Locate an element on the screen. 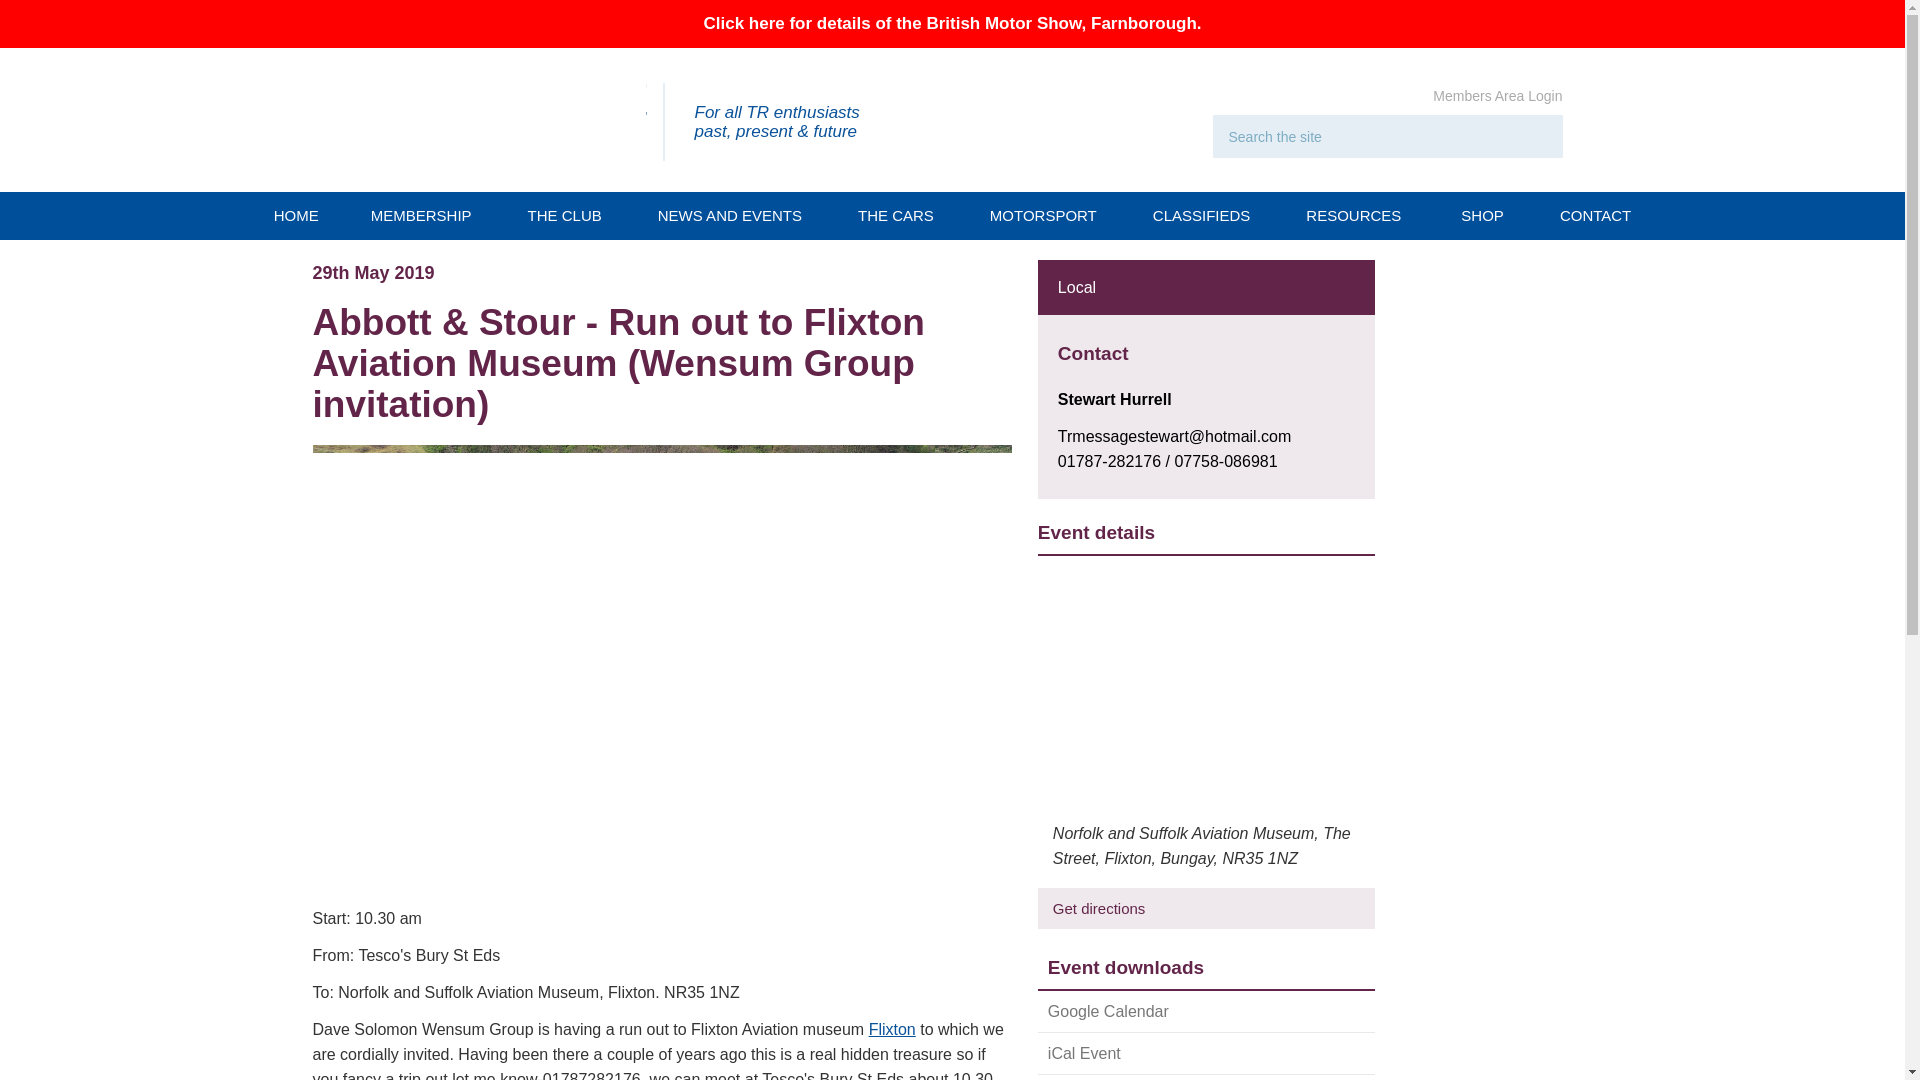 This screenshot has width=1920, height=1080. HOME is located at coordinates (296, 216).